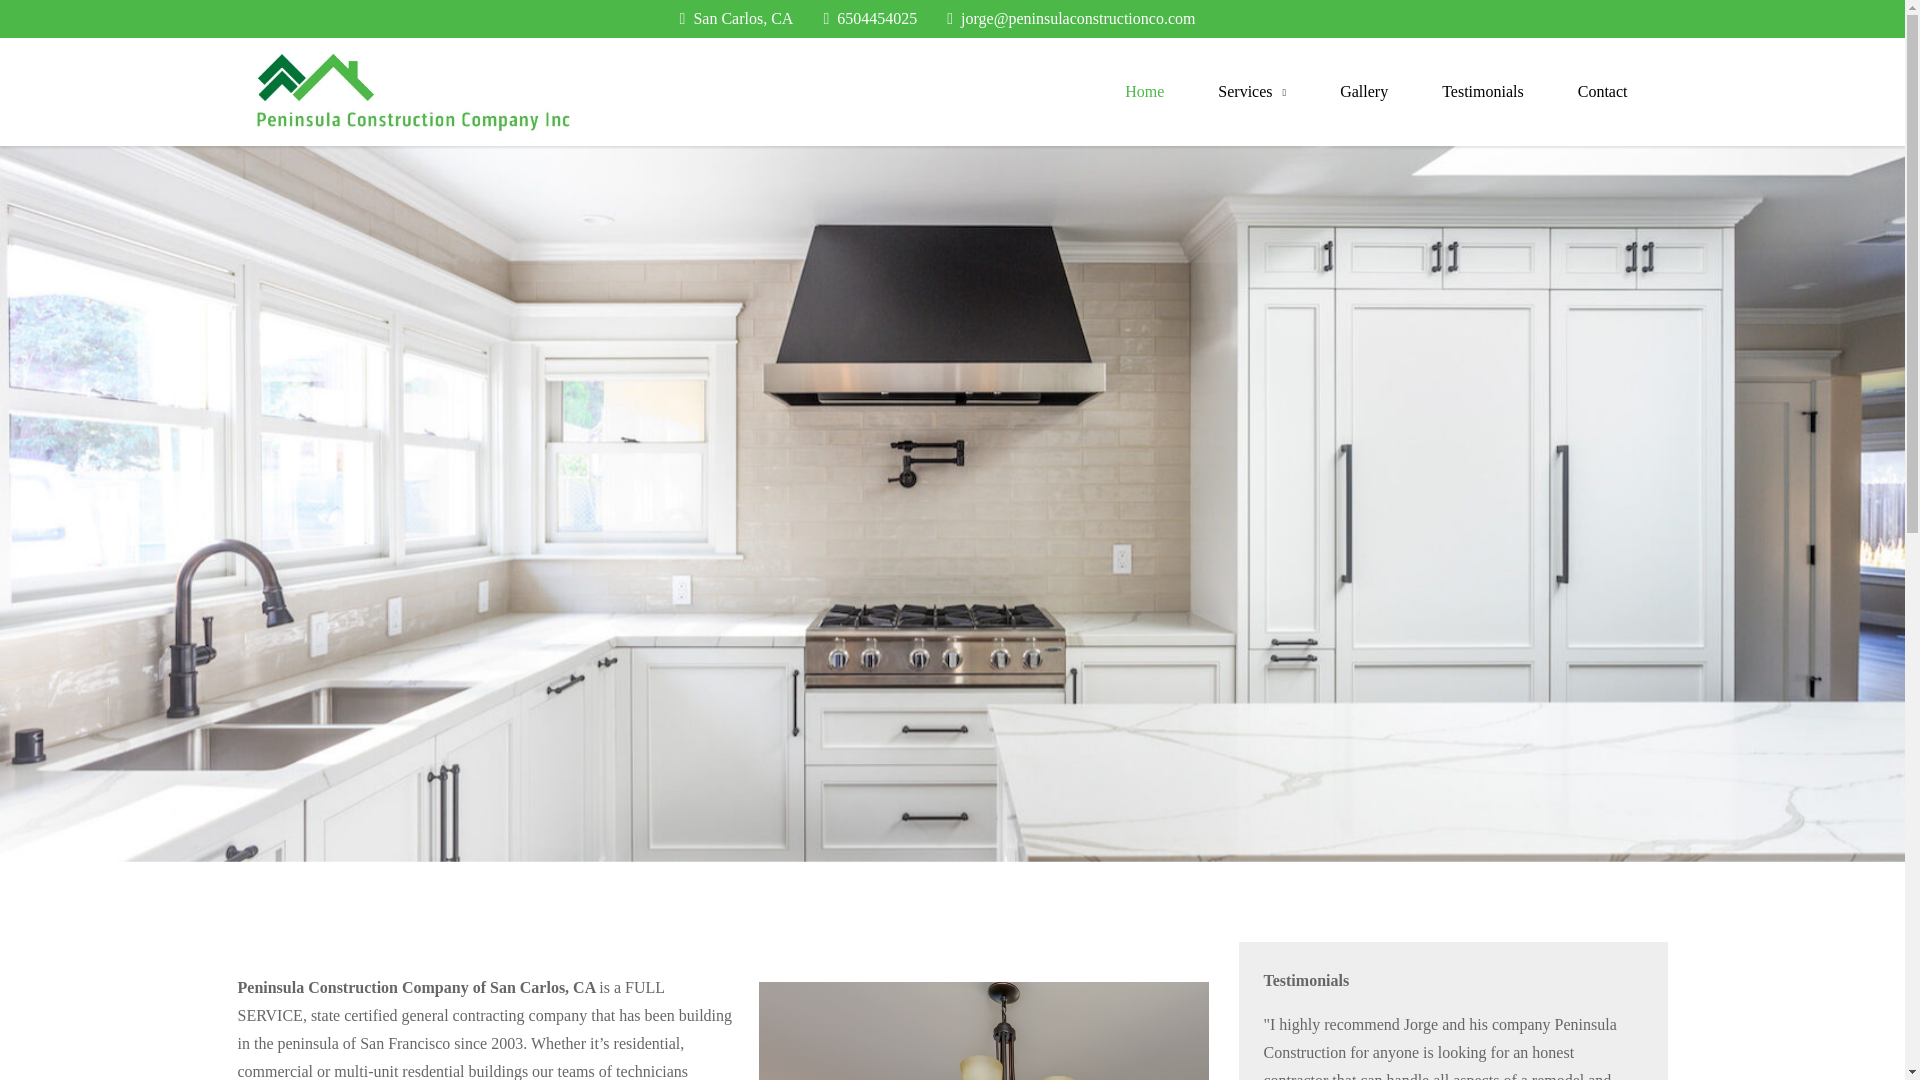  I want to click on Home, so click(1144, 91).